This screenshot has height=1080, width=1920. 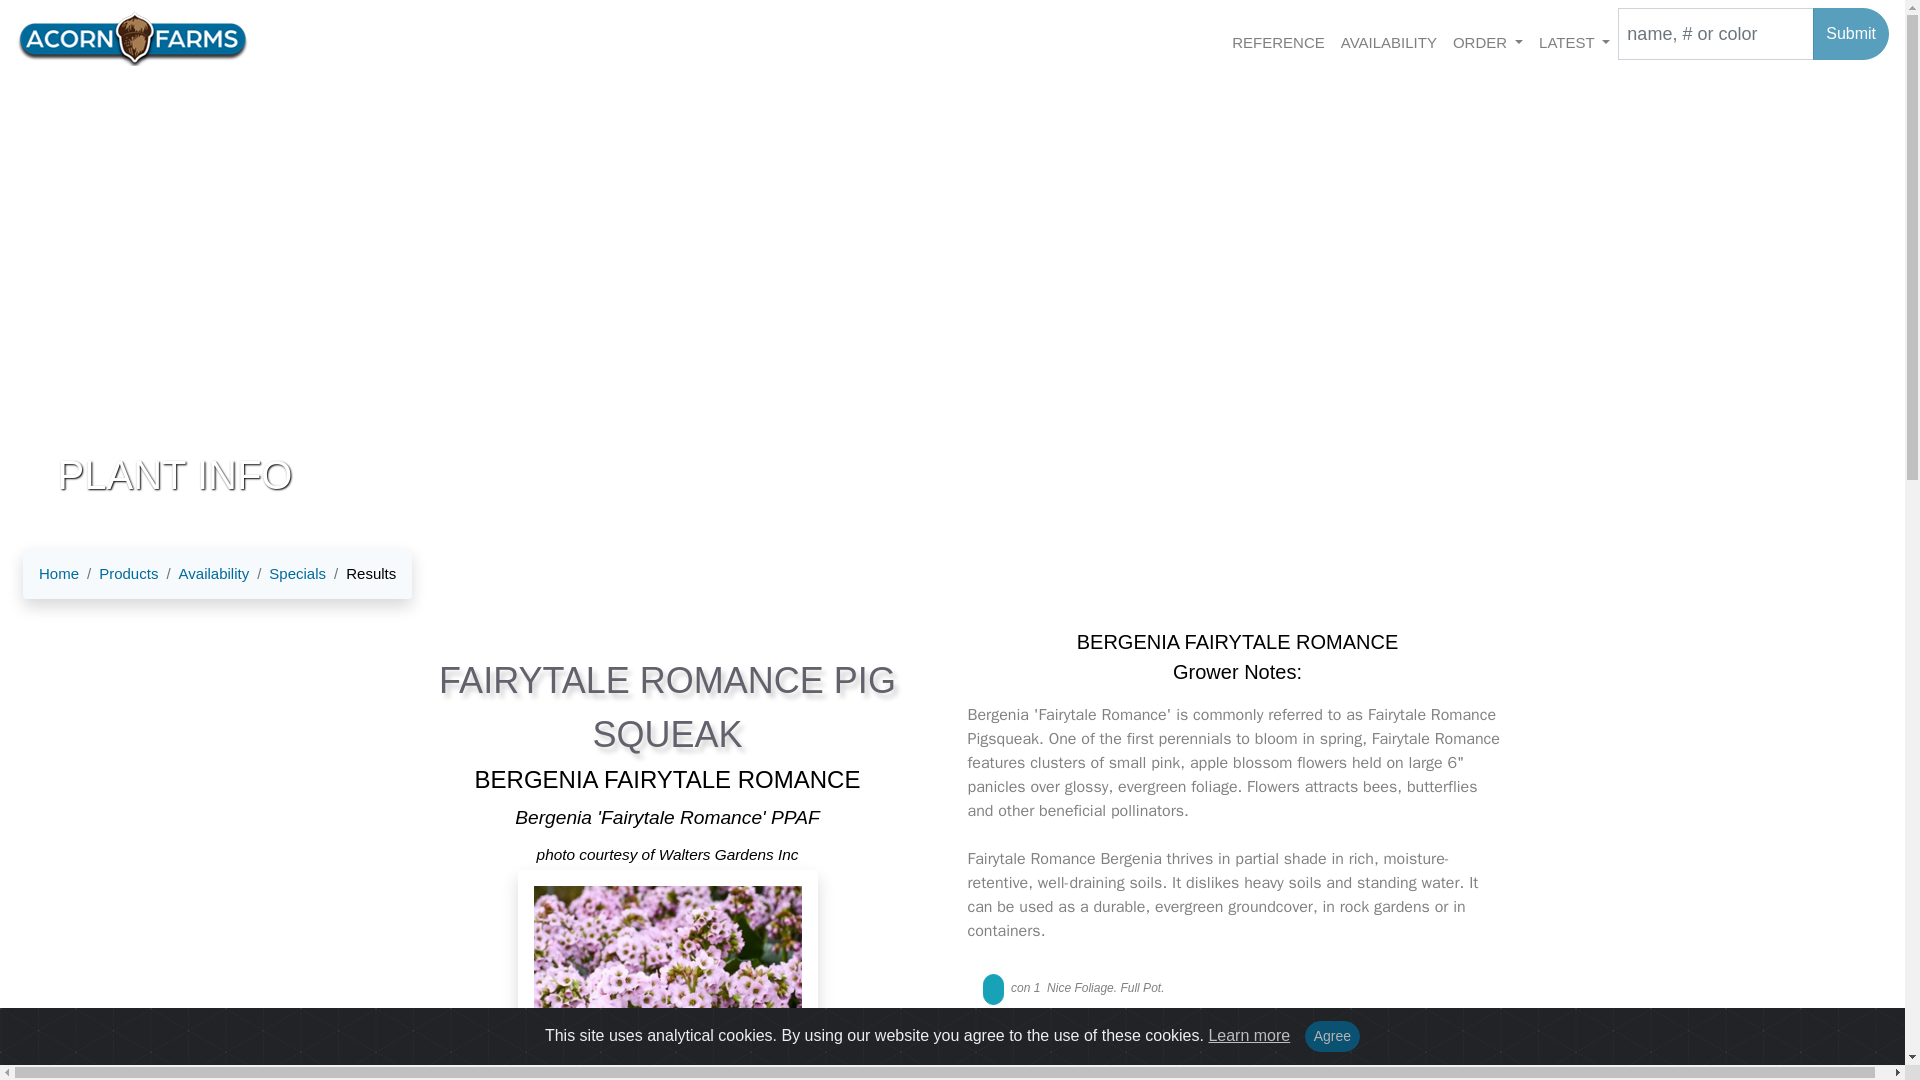 I want to click on ORDER, so click(x=1488, y=41).